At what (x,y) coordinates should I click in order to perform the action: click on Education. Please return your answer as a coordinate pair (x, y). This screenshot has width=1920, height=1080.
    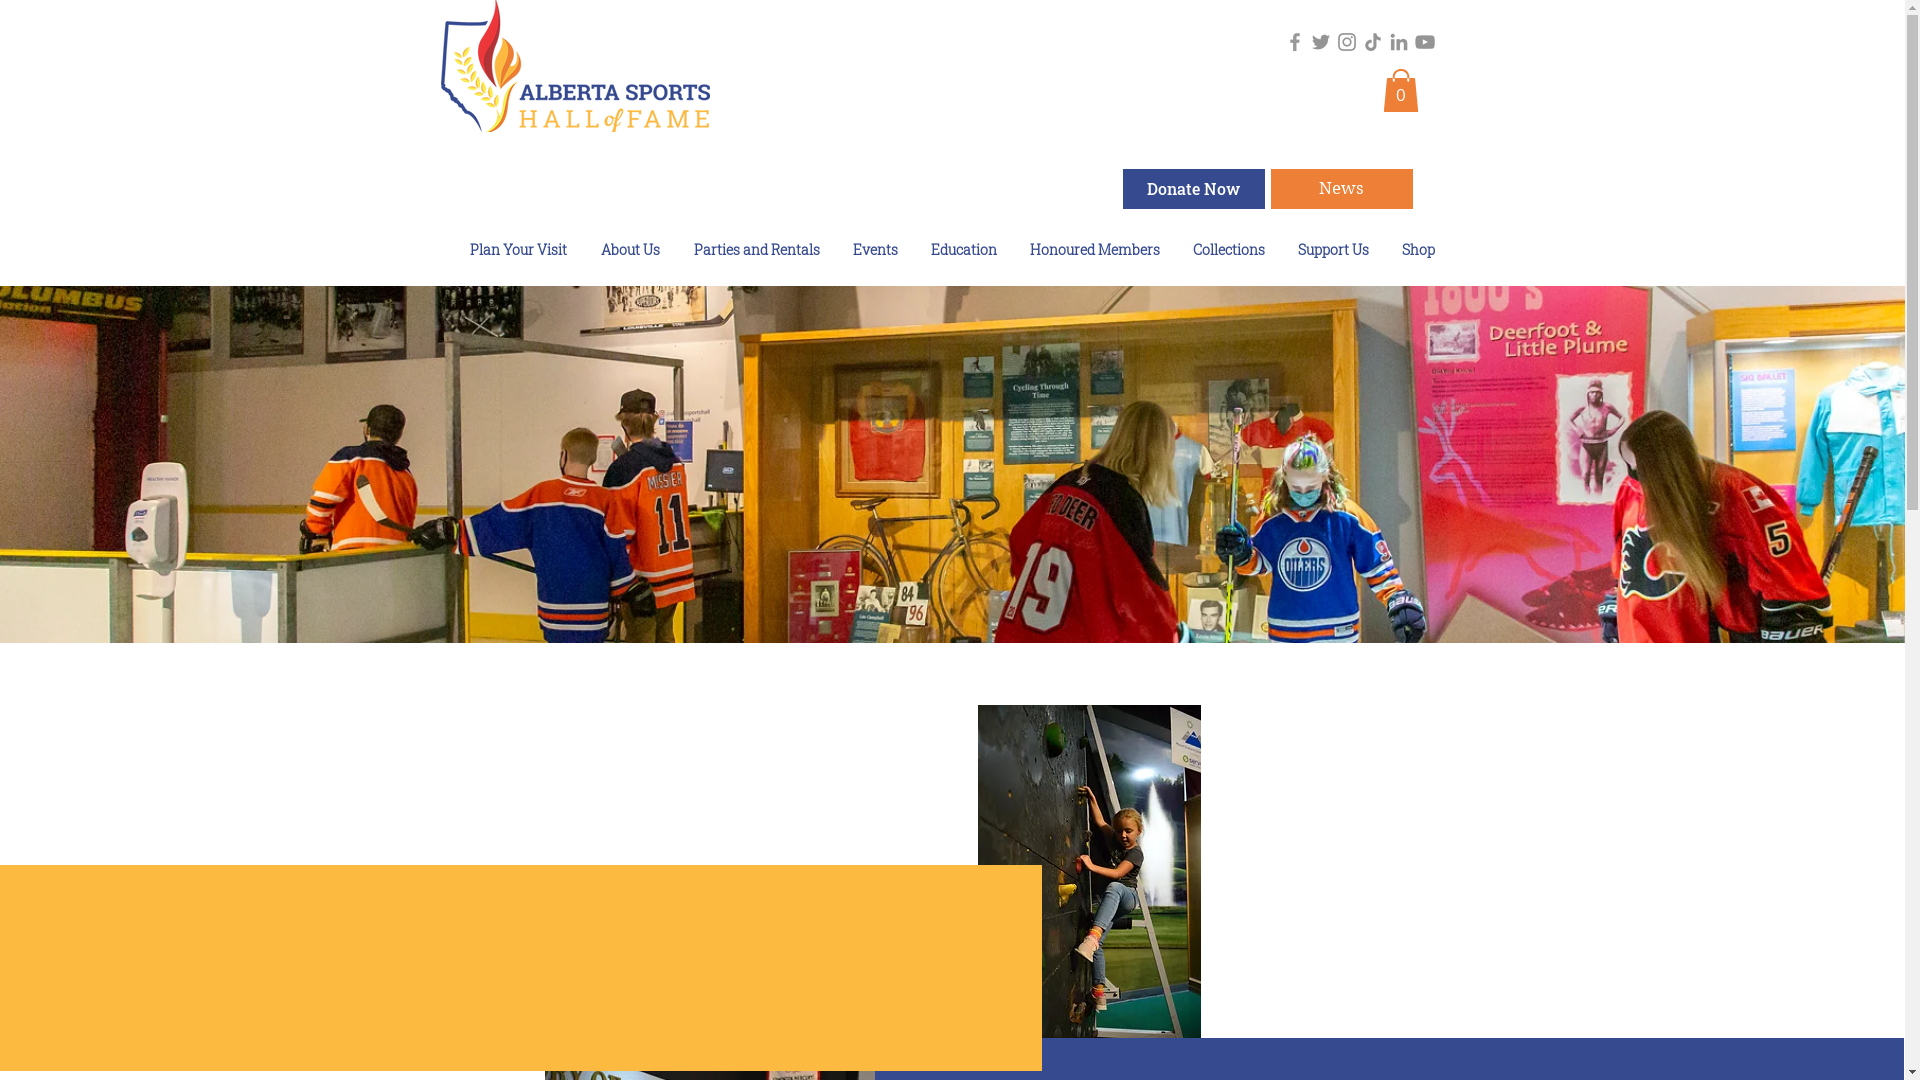
    Looking at the image, I should click on (962, 250).